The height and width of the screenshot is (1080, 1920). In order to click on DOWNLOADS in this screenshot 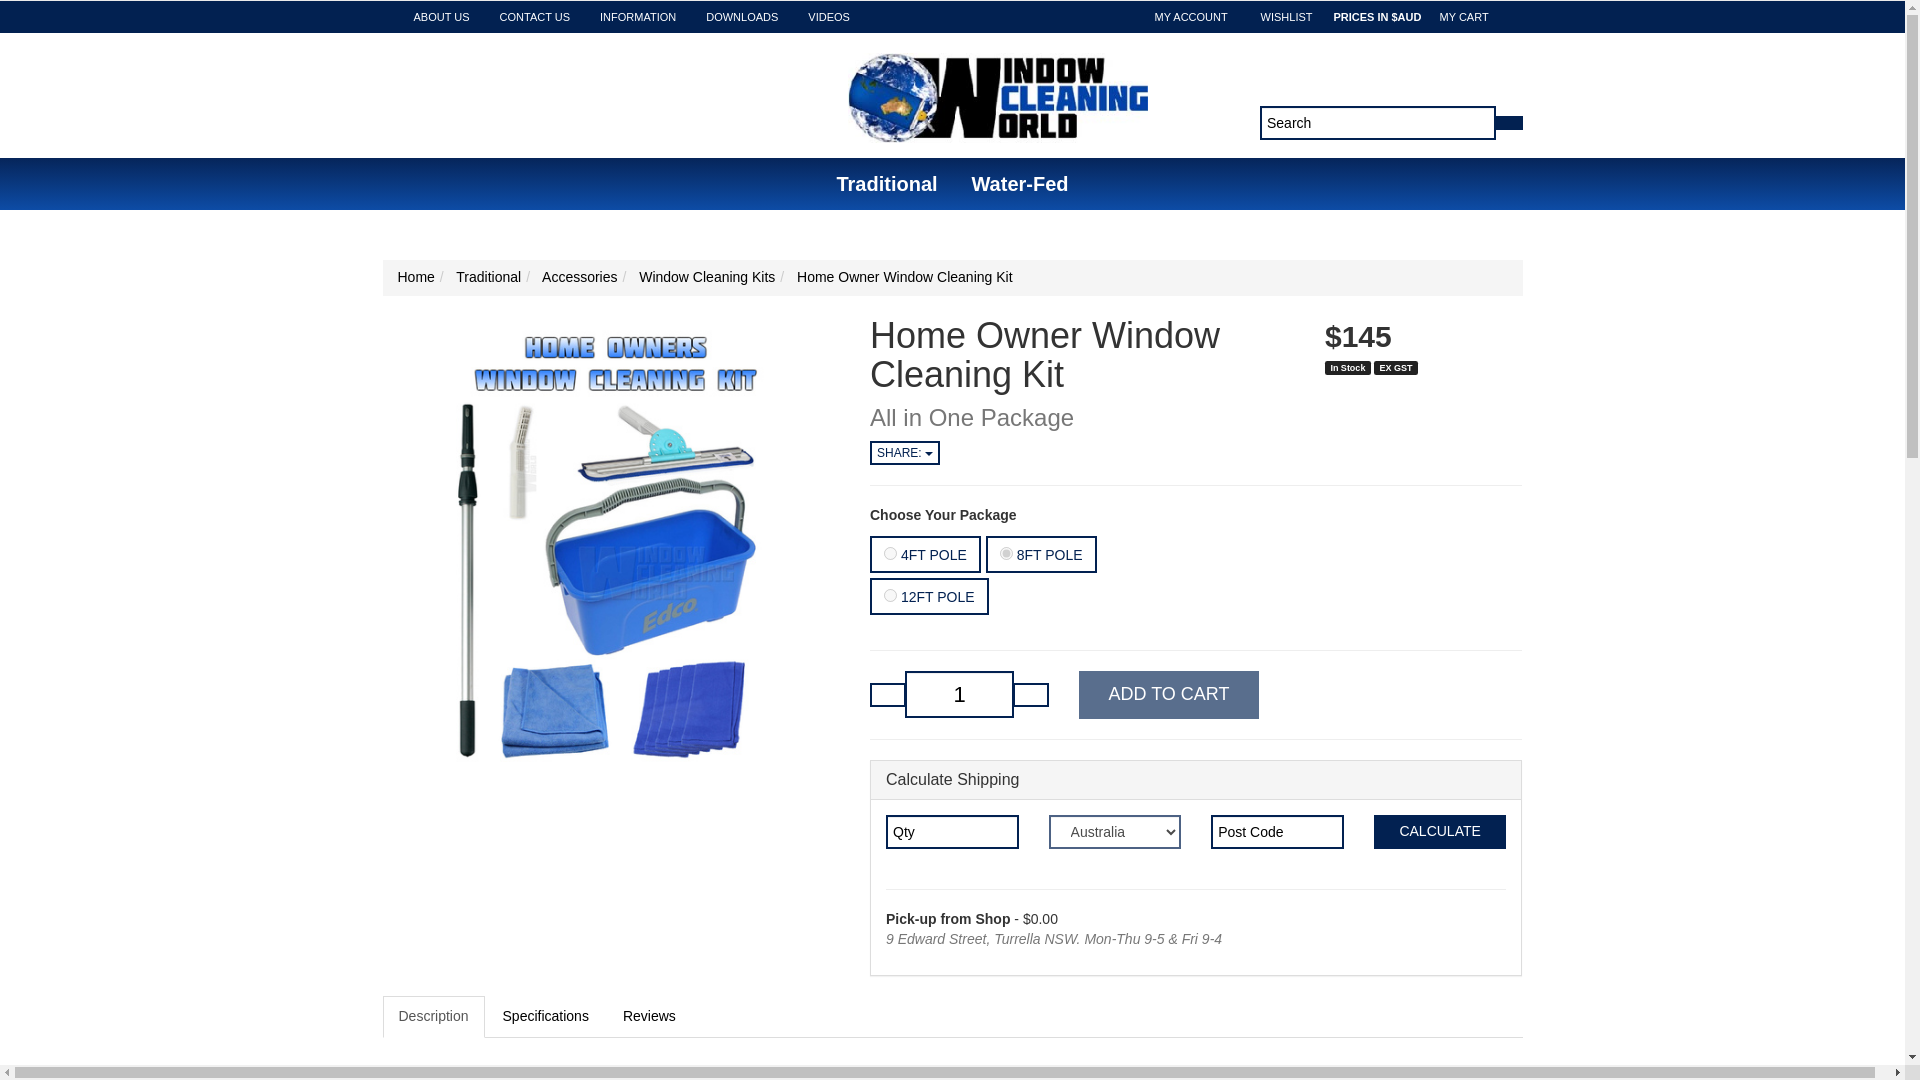, I will do `click(742, 17)`.